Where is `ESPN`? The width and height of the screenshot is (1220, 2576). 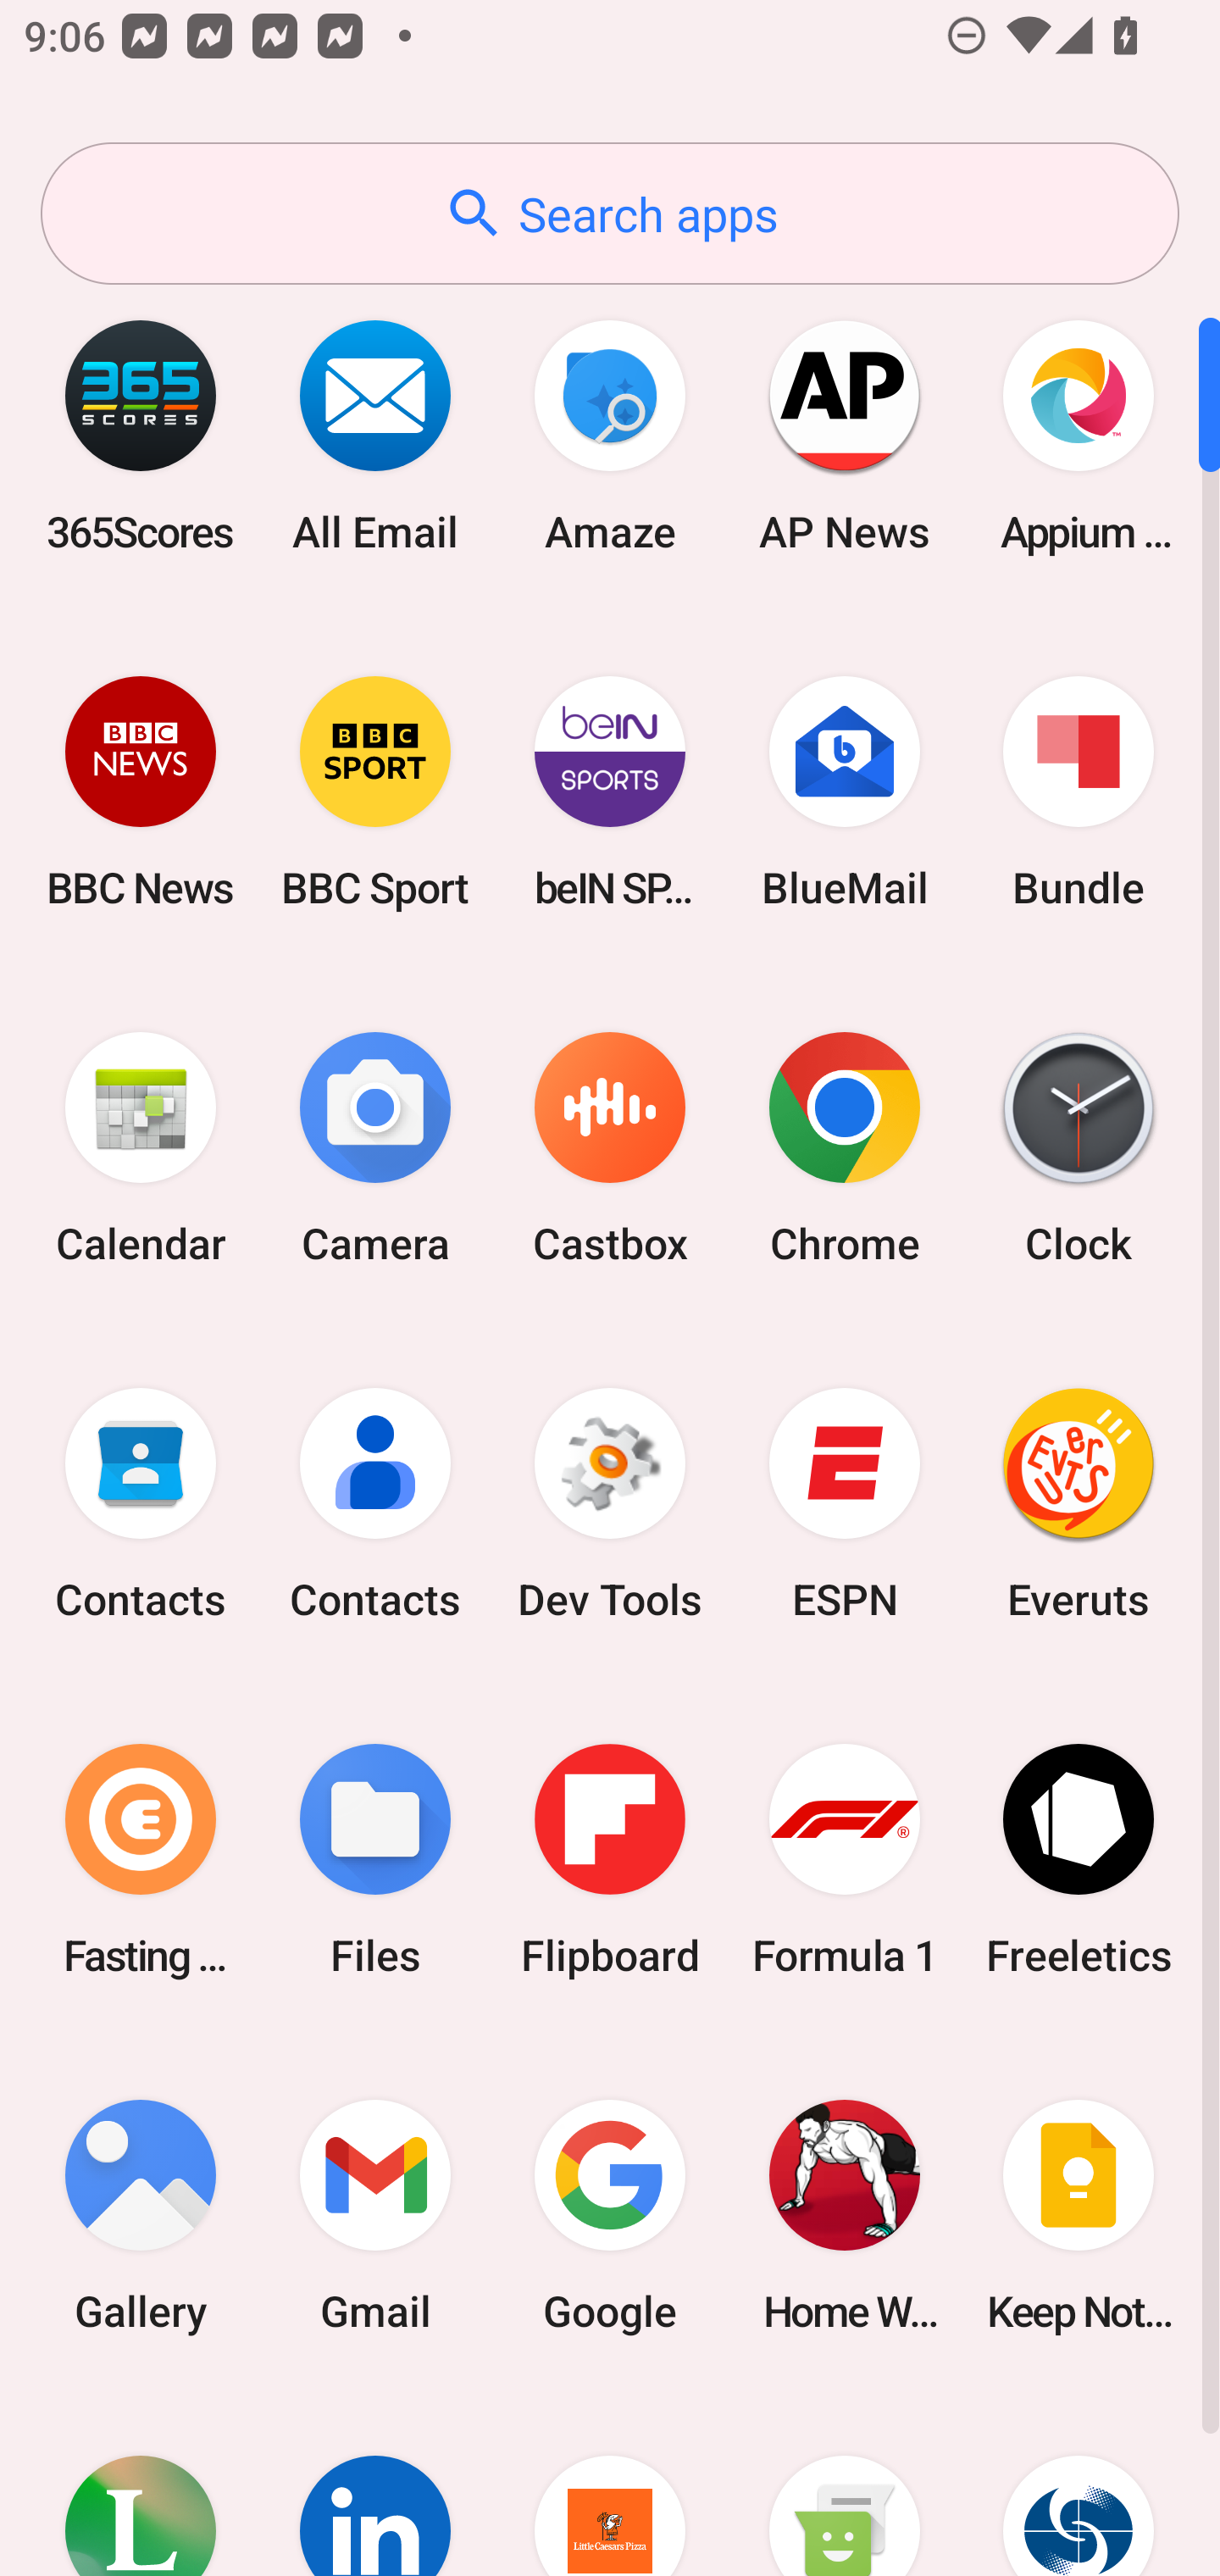 ESPN is located at coordinates (844, 1504).